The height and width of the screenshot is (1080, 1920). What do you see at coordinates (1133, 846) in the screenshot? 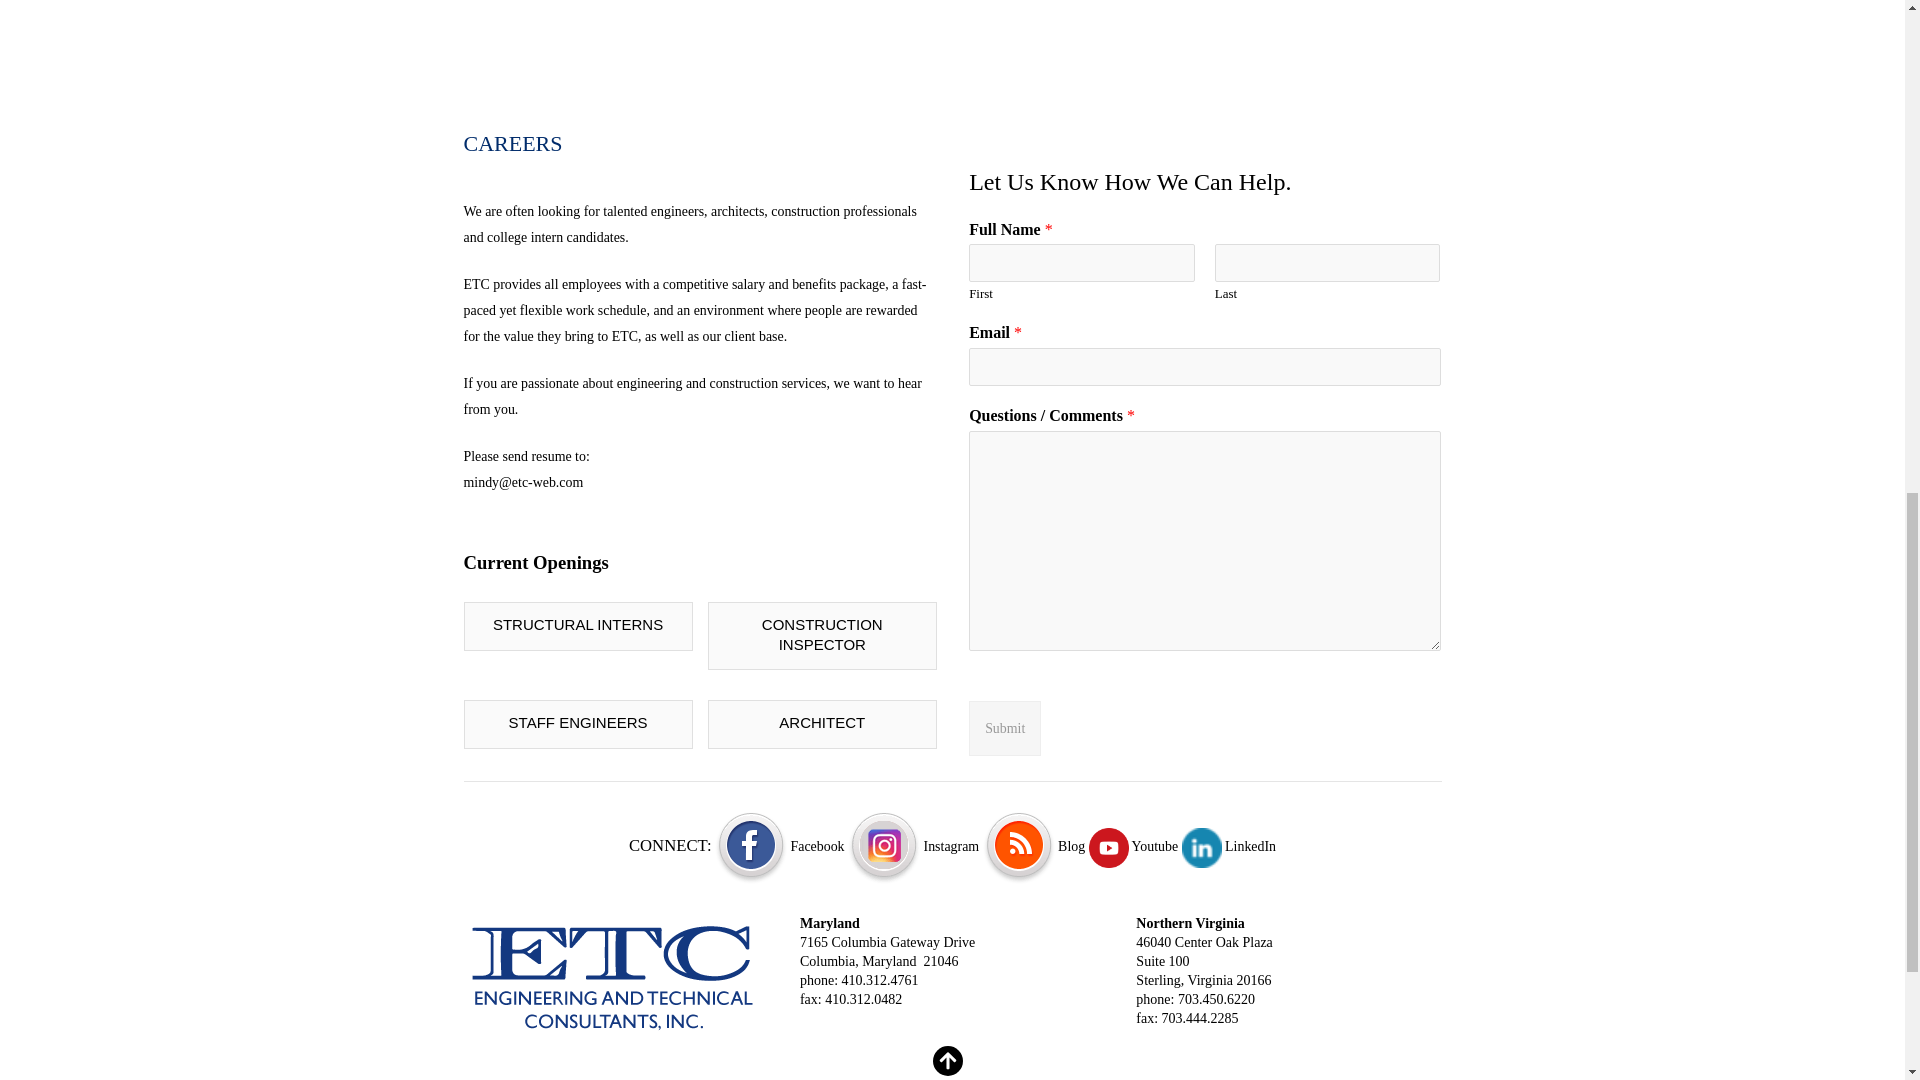
I see `Youtube Channel` at bounding box center [1133, 846].